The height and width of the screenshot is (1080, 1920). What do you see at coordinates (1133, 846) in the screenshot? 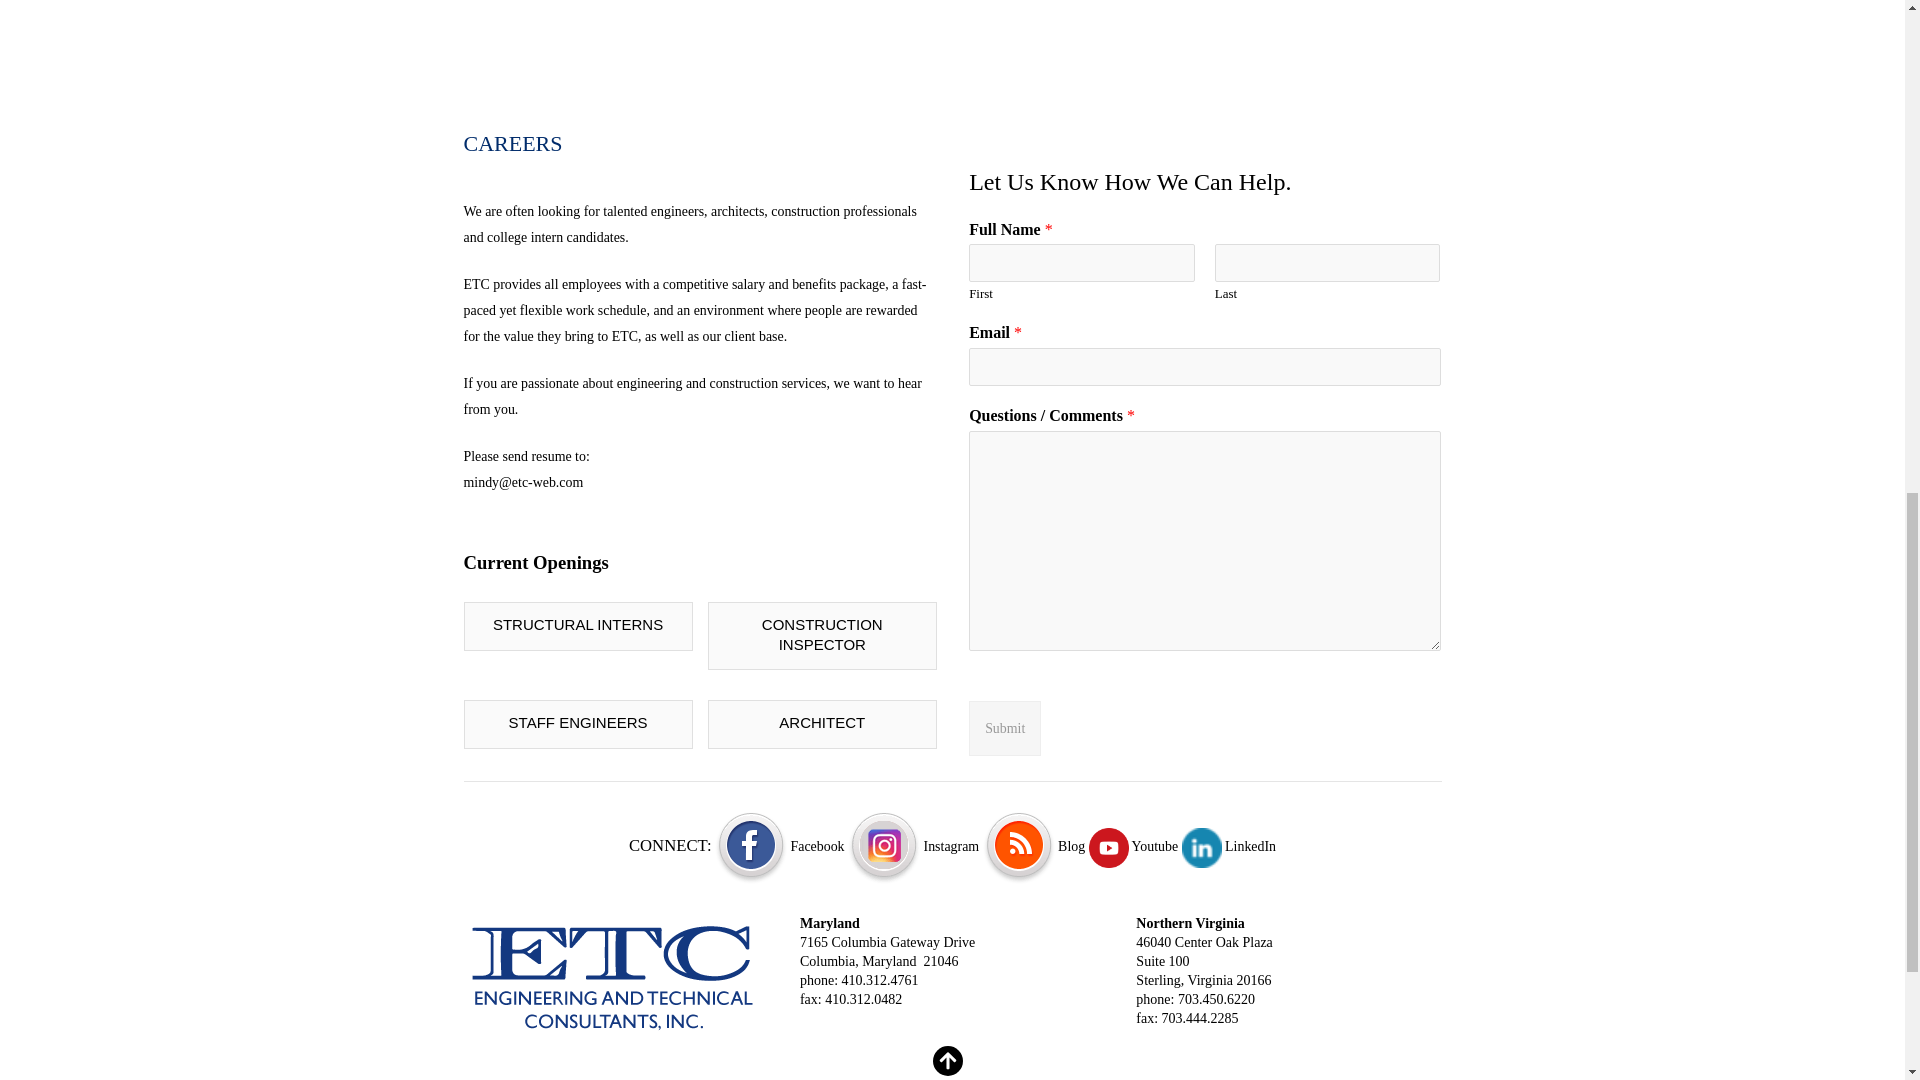
I see `Youtube Channel` at bounding box center [1133, 846].